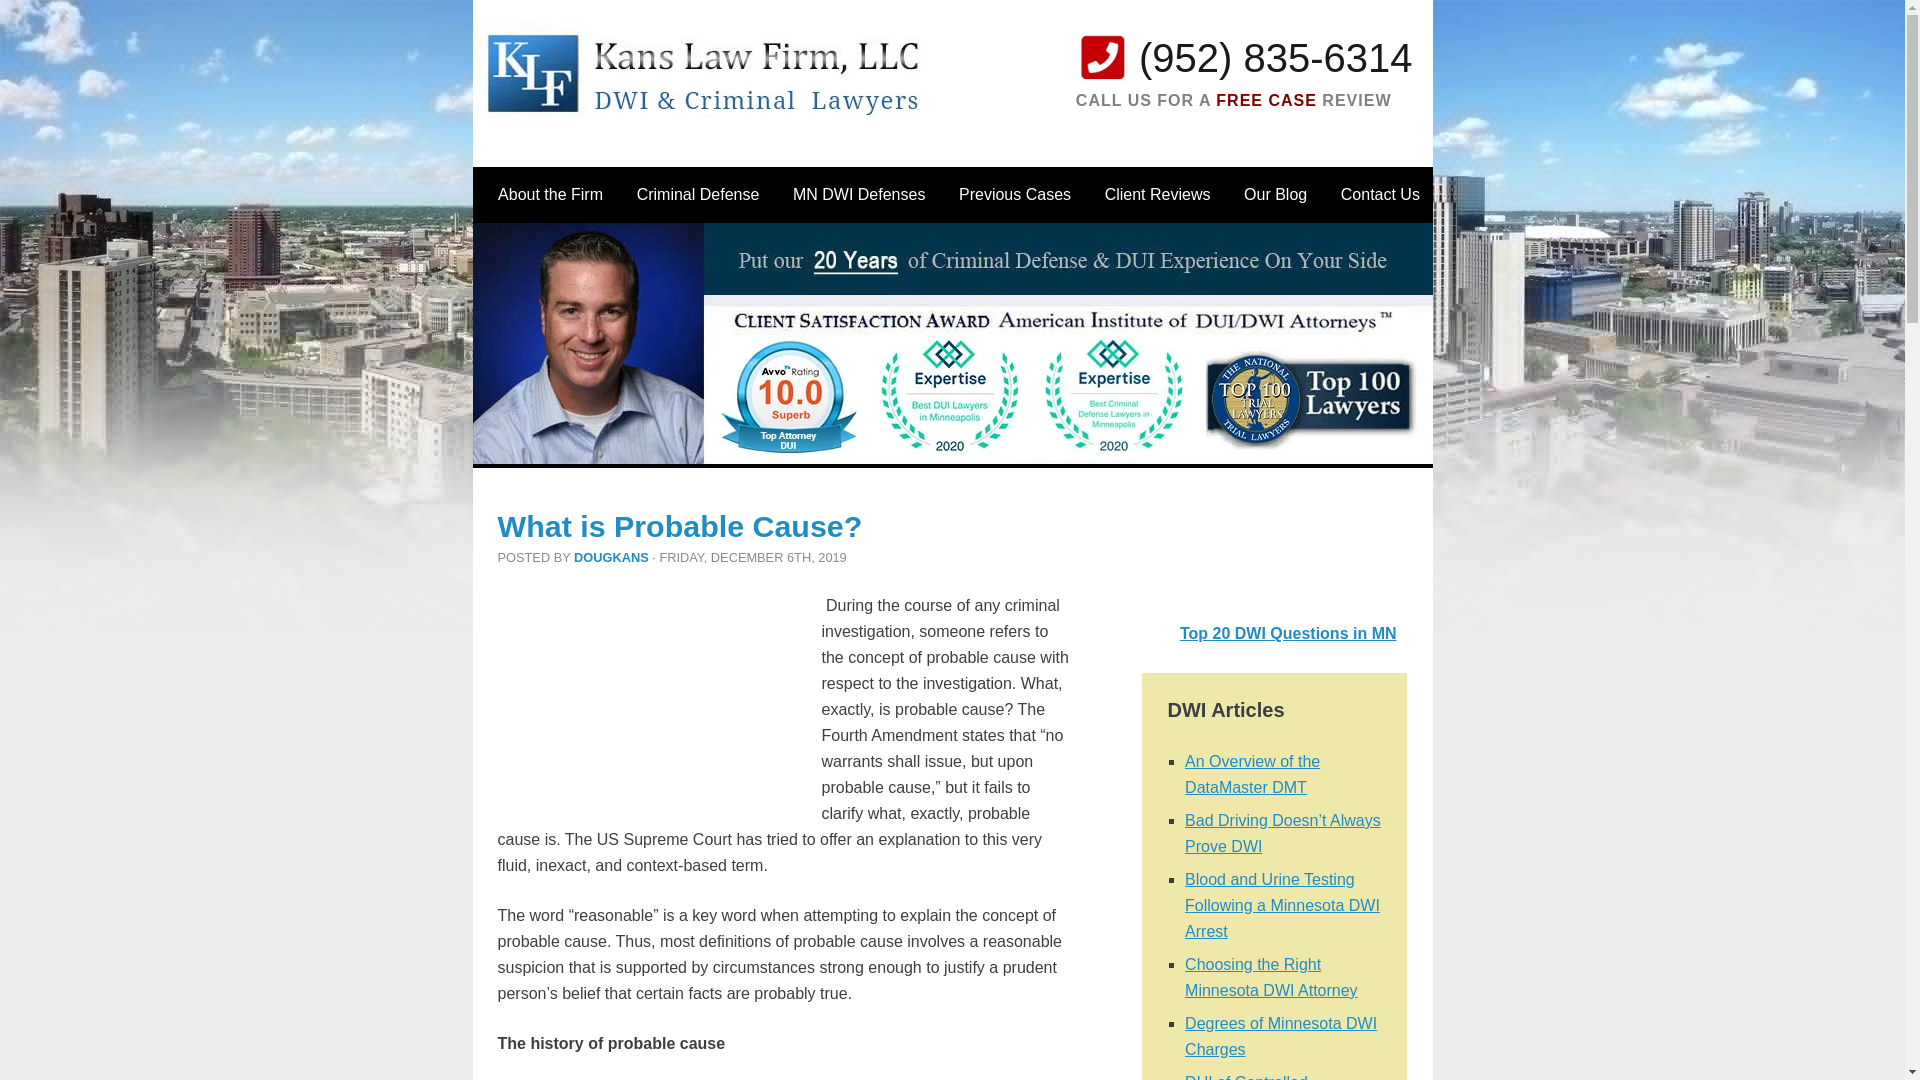 The height and width of the screenshot is (1080, 1920). What do you see at coordinates (1280, 1036) in the screenshot?
I see `Degrees of Minnesota DWI Charges` at bounding box center [1280, 1036].